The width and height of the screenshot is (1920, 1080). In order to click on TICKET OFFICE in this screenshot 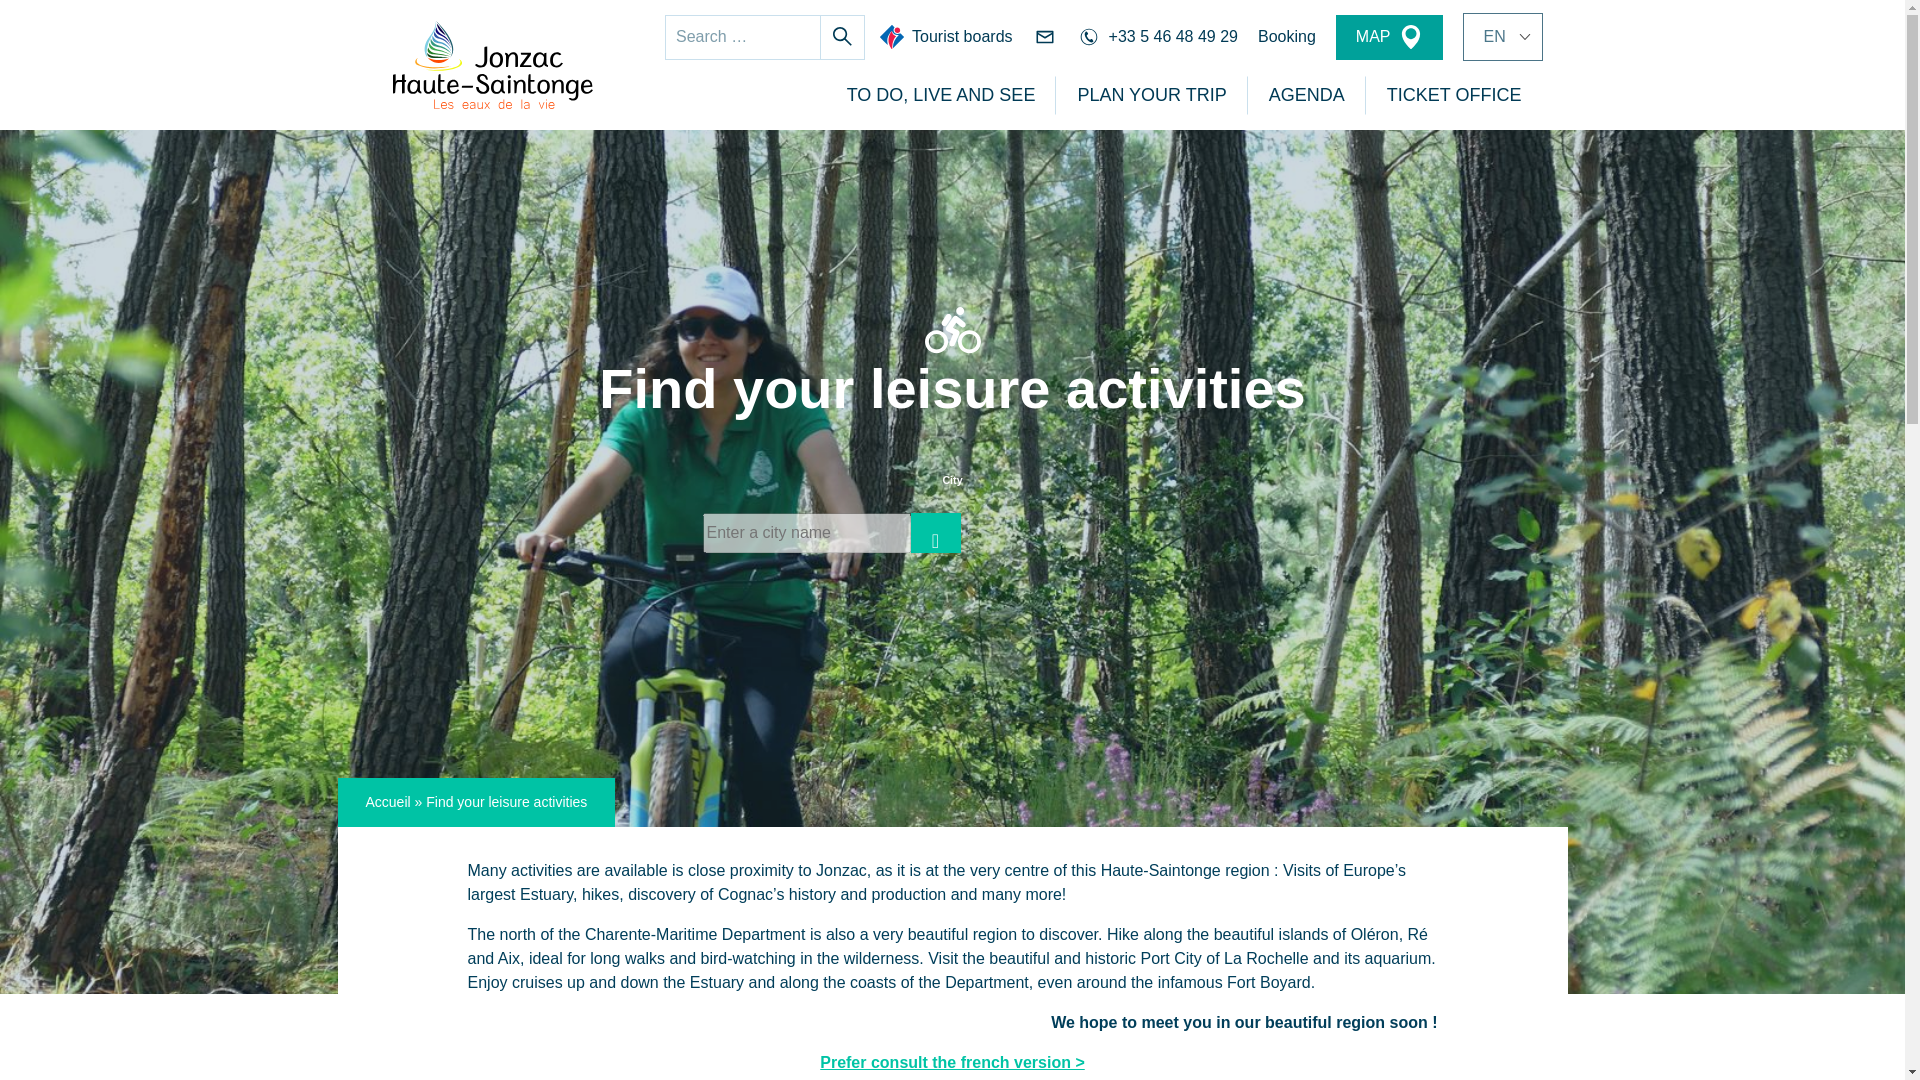, I will do `click(1454, 94)`.